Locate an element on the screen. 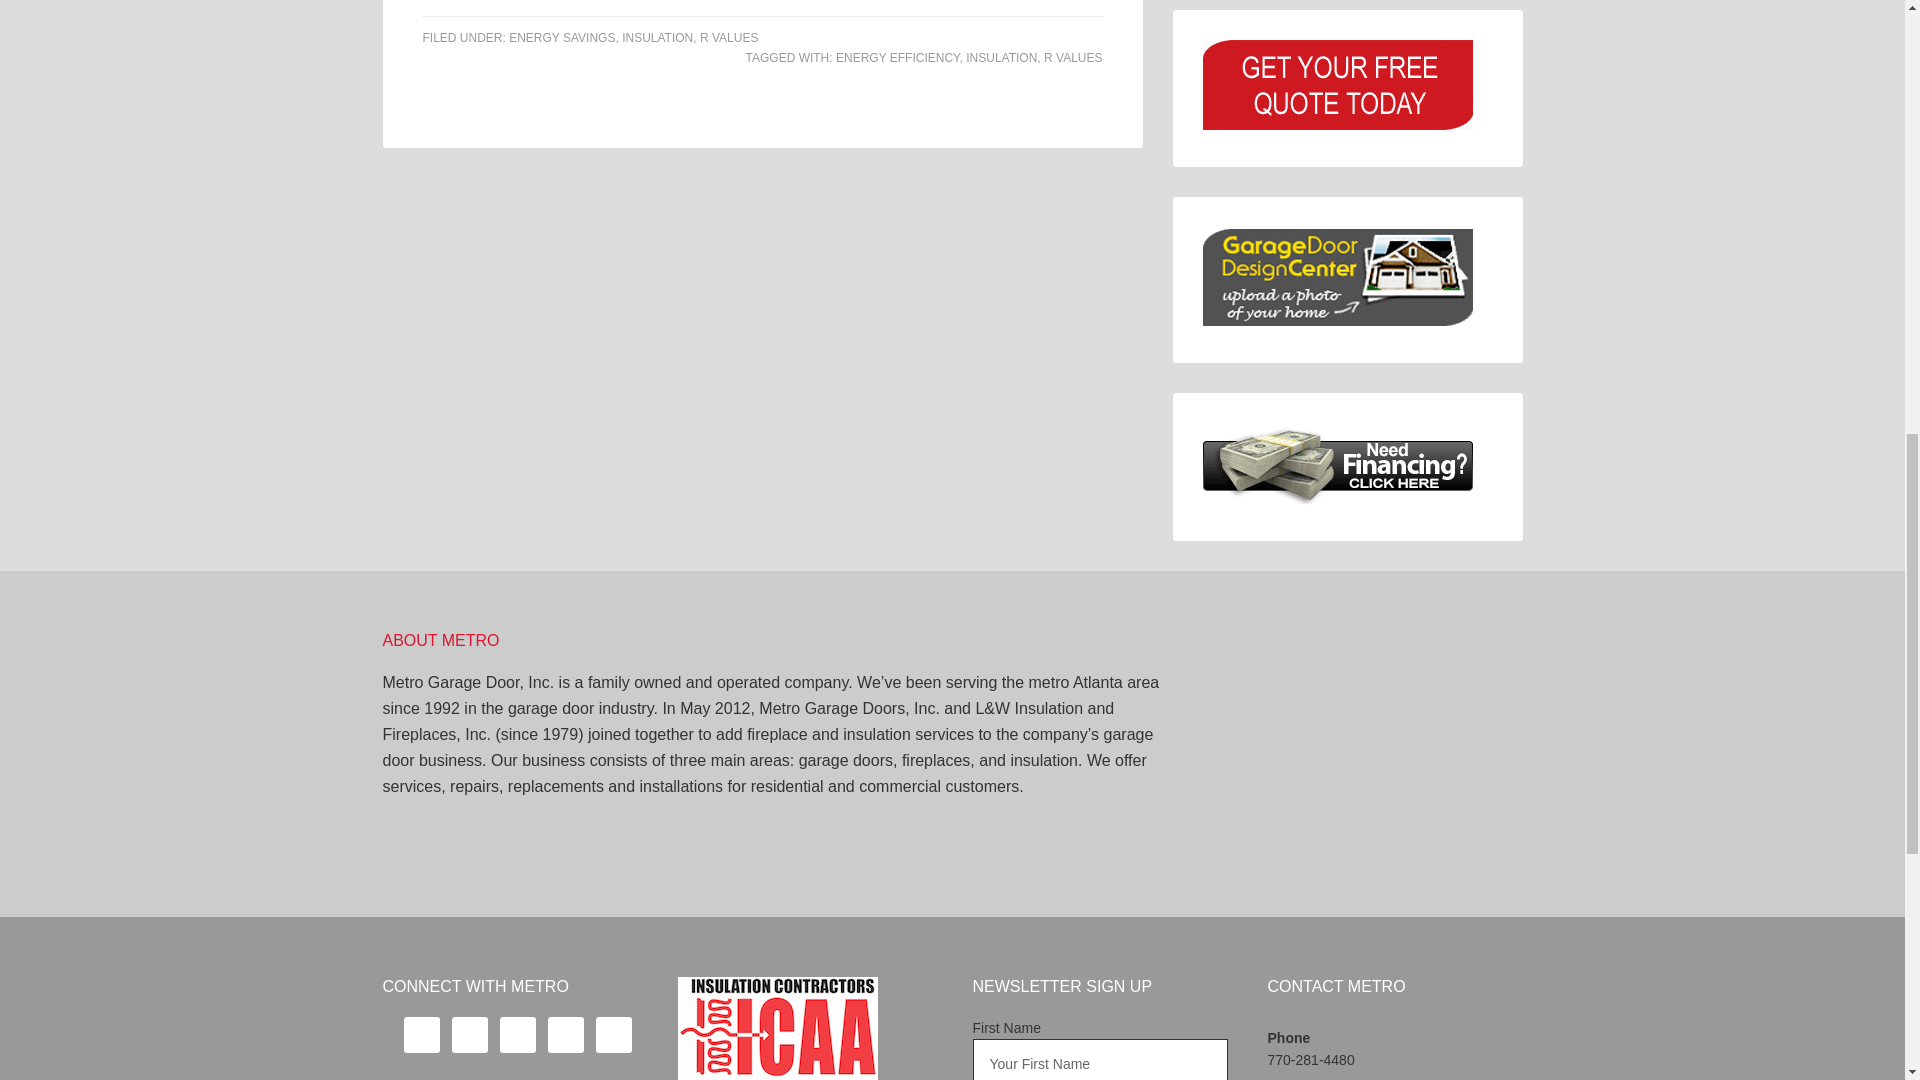 The height and width of the screenshot is (1080, 1920). INSULATION is located at coordinates (1000, 57).